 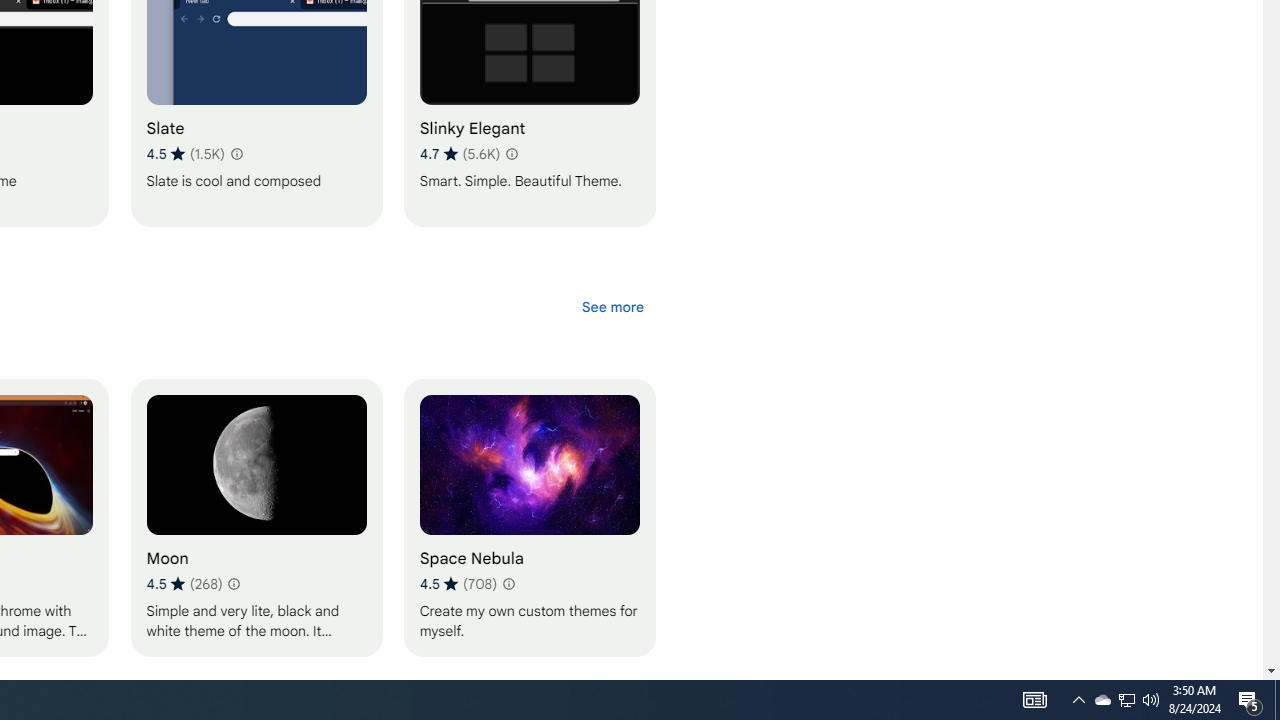 I want to click on Average rating 4.5 out of 5 stars. 268 ratings., so click(x=184, y=584).